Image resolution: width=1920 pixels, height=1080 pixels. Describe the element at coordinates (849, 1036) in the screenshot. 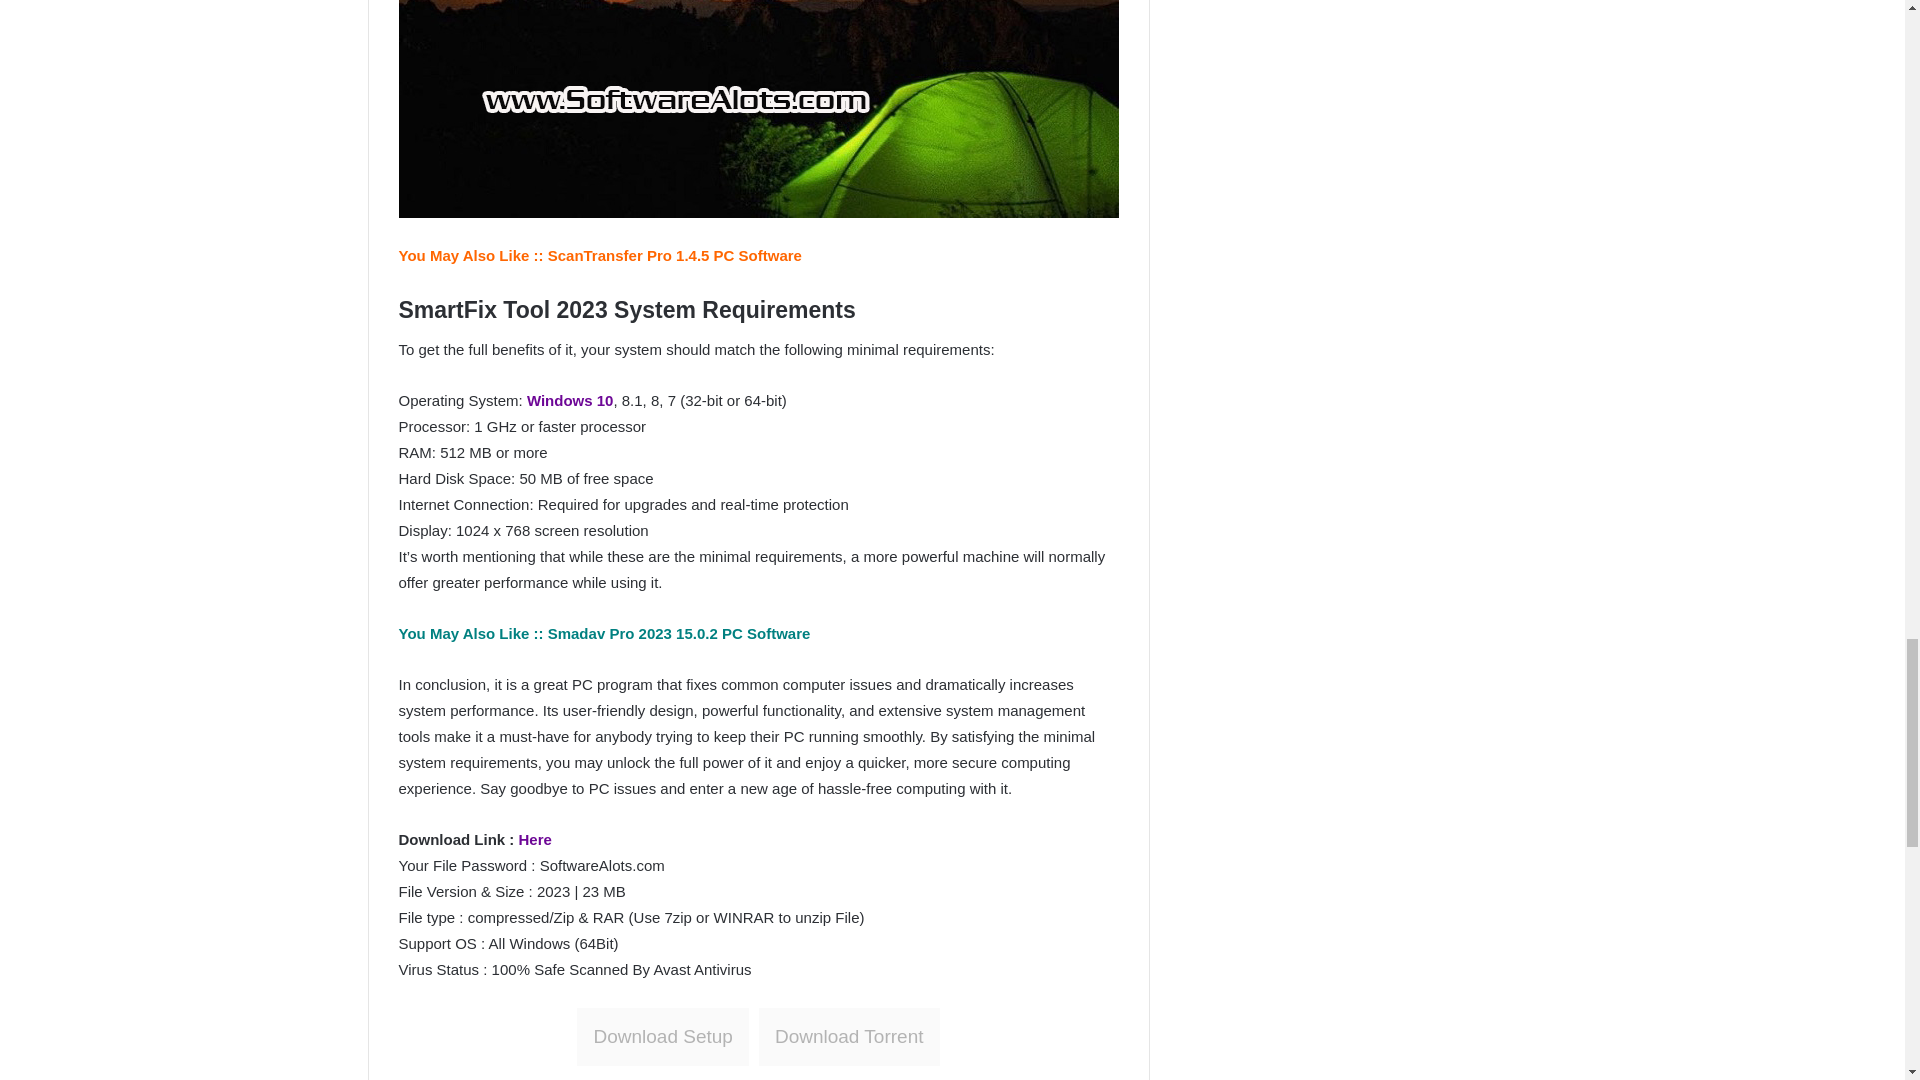

I see `Download Torrent` at that location.